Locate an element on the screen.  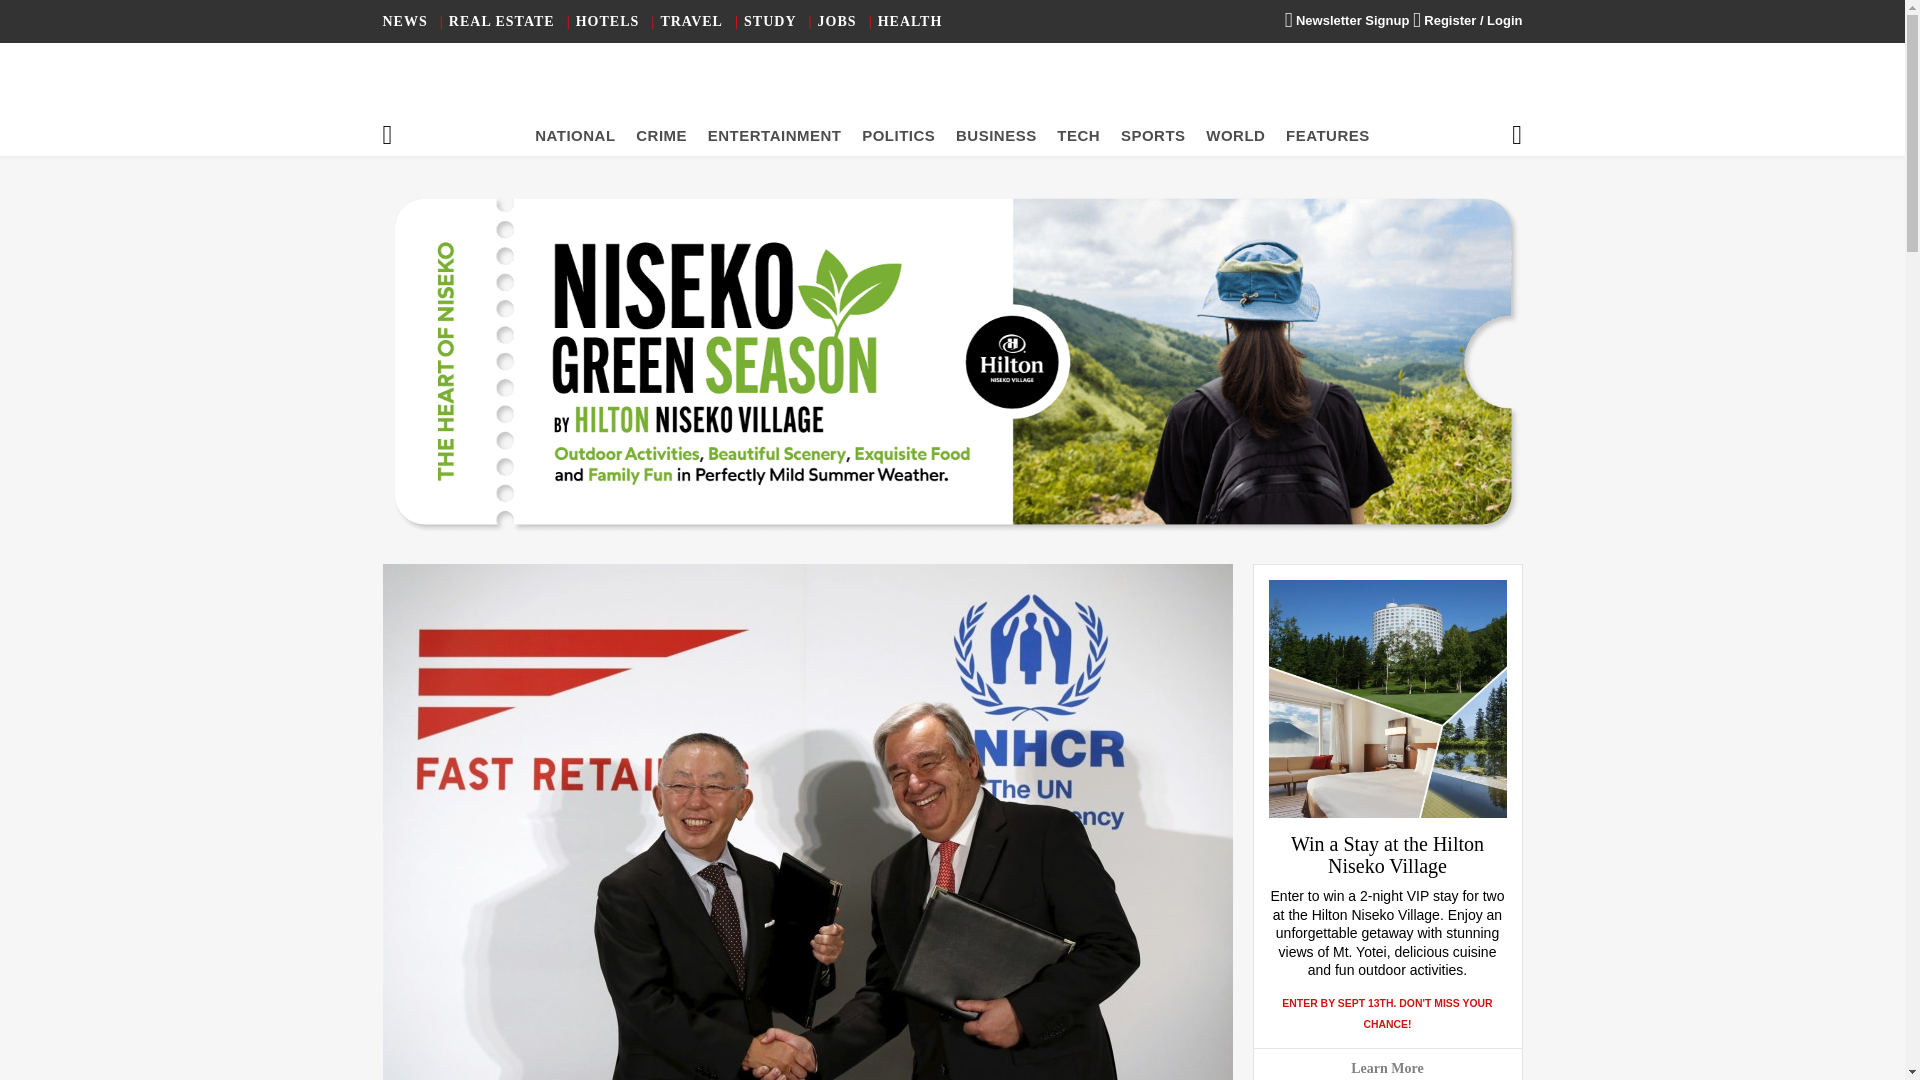
NEWS is located at coordinates (404, 22).